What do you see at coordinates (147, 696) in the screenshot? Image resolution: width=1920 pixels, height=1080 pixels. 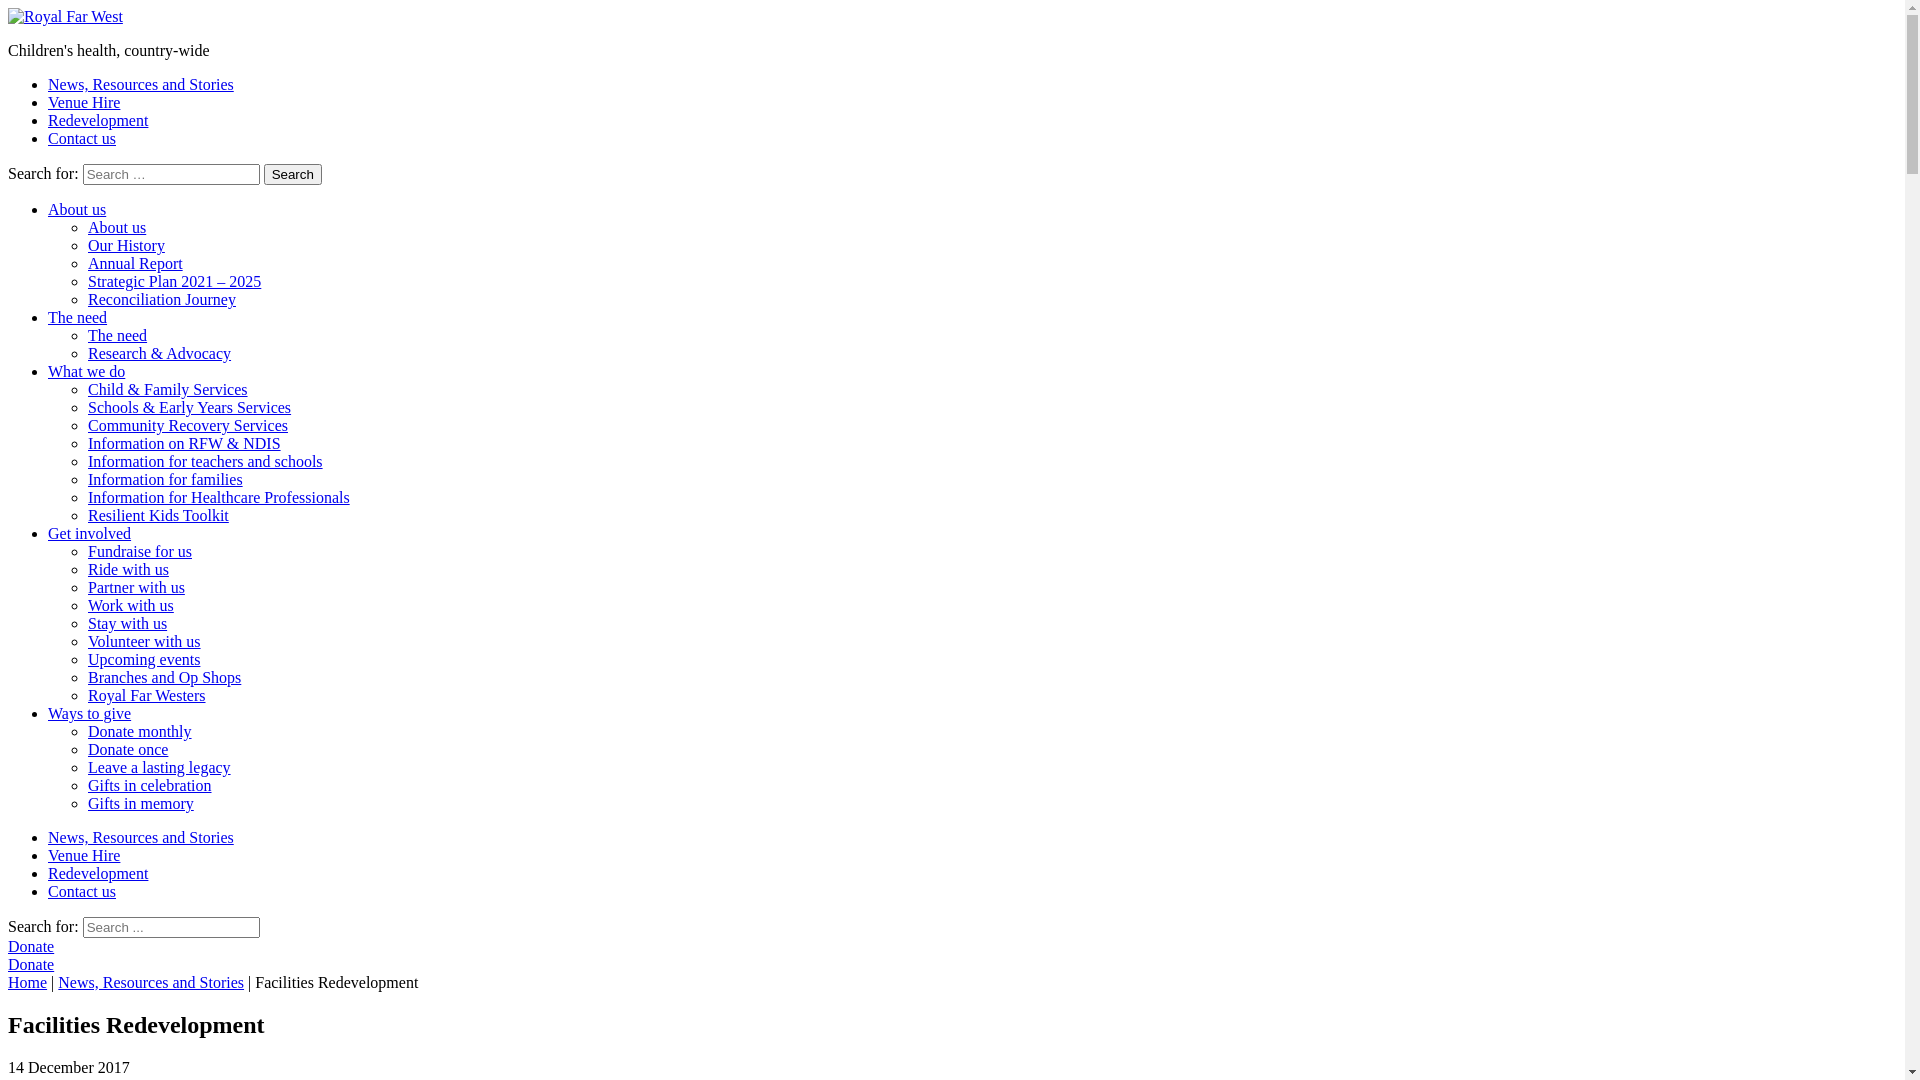 I see `Royal Far Westers` at bounding box center [147, 696].